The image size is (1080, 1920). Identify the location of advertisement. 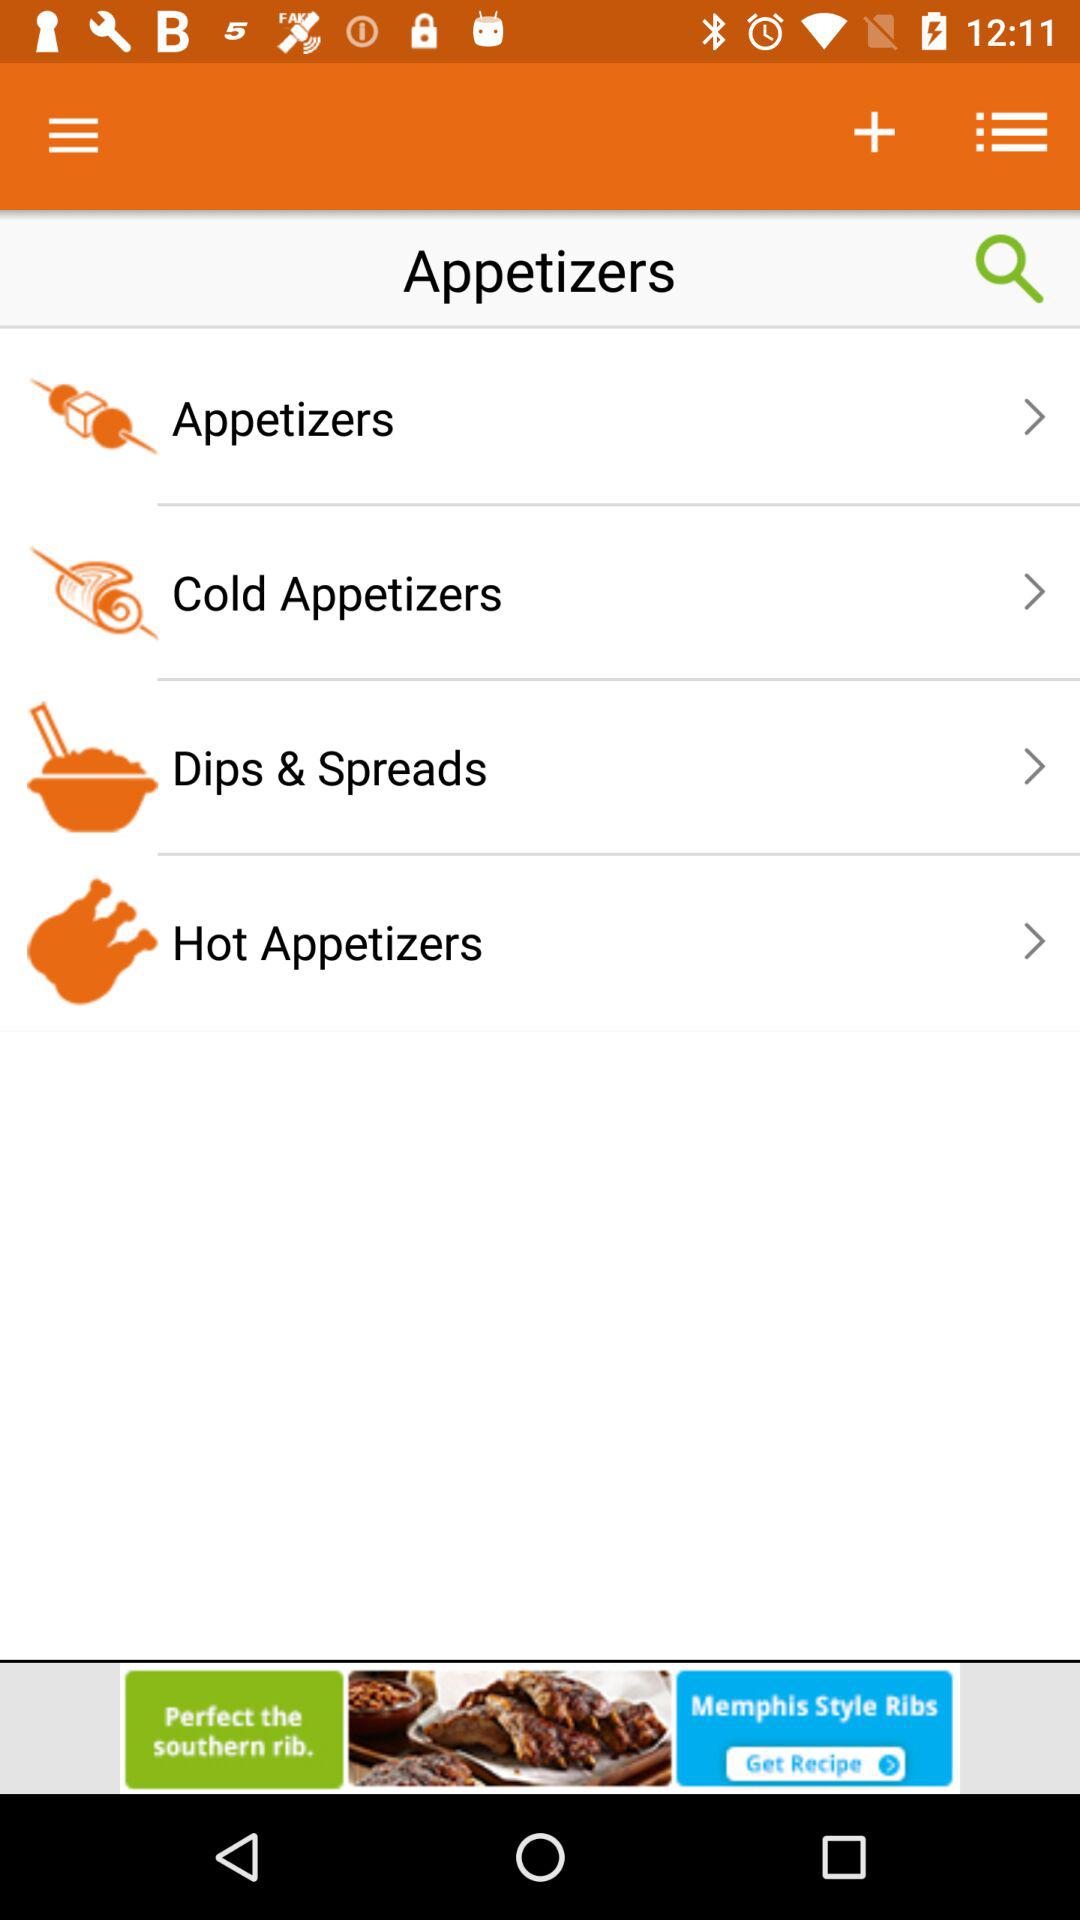
(540, 1728).